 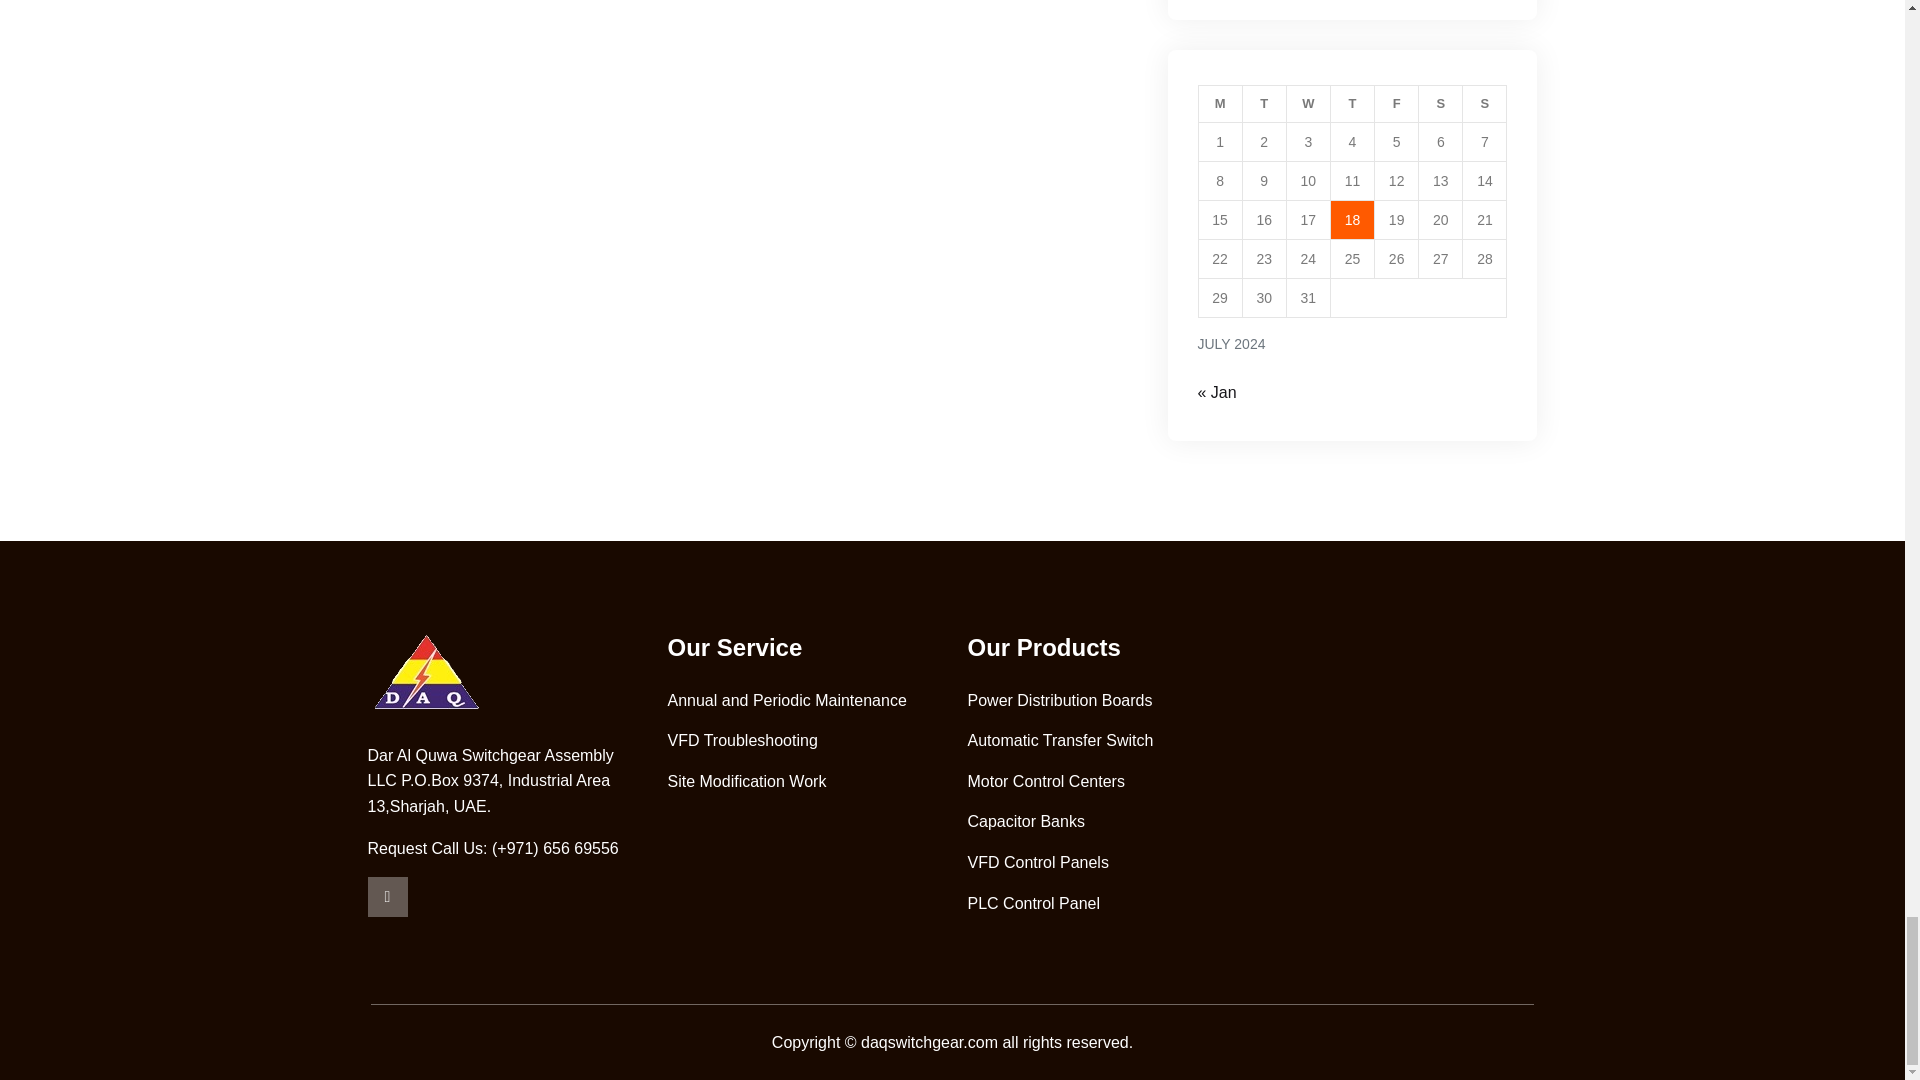 I want to click on Friday, so click(x=1396, y=104).